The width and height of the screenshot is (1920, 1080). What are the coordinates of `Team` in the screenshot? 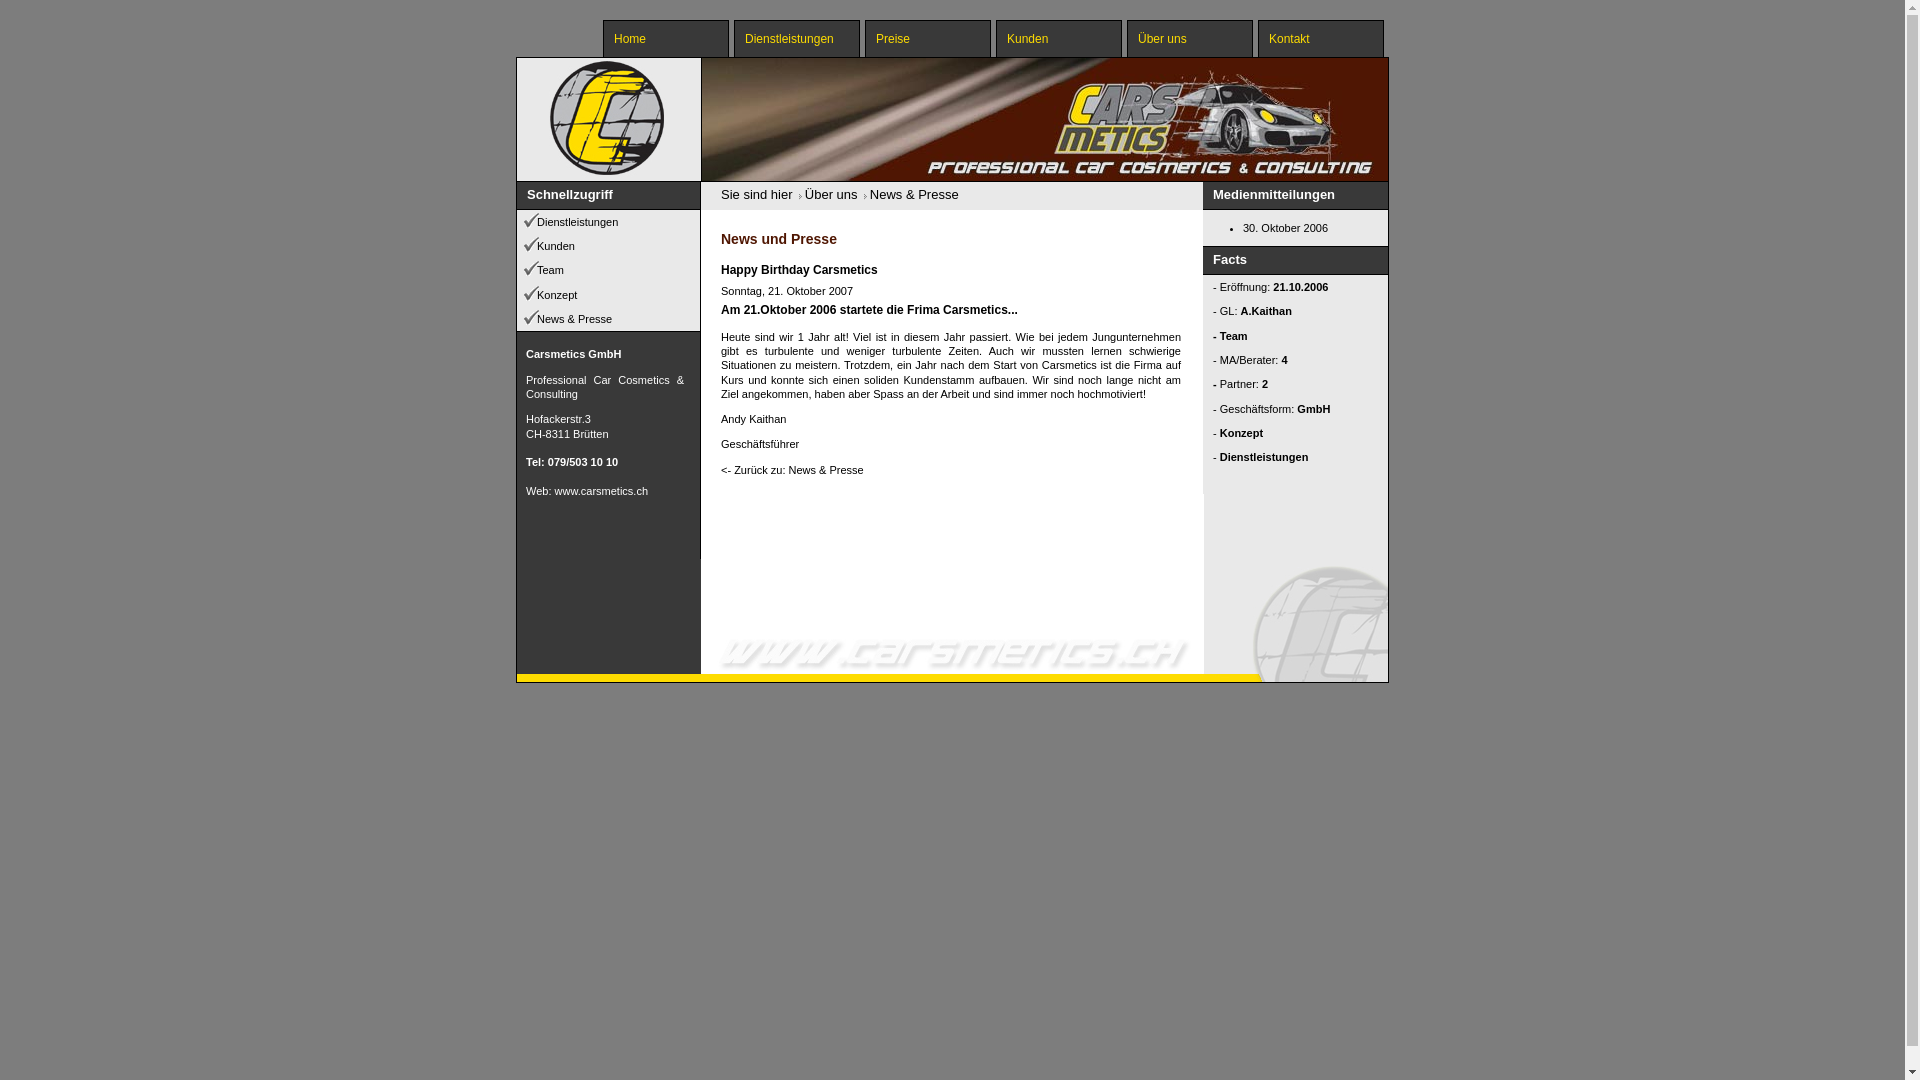 It's located at (608, 270).